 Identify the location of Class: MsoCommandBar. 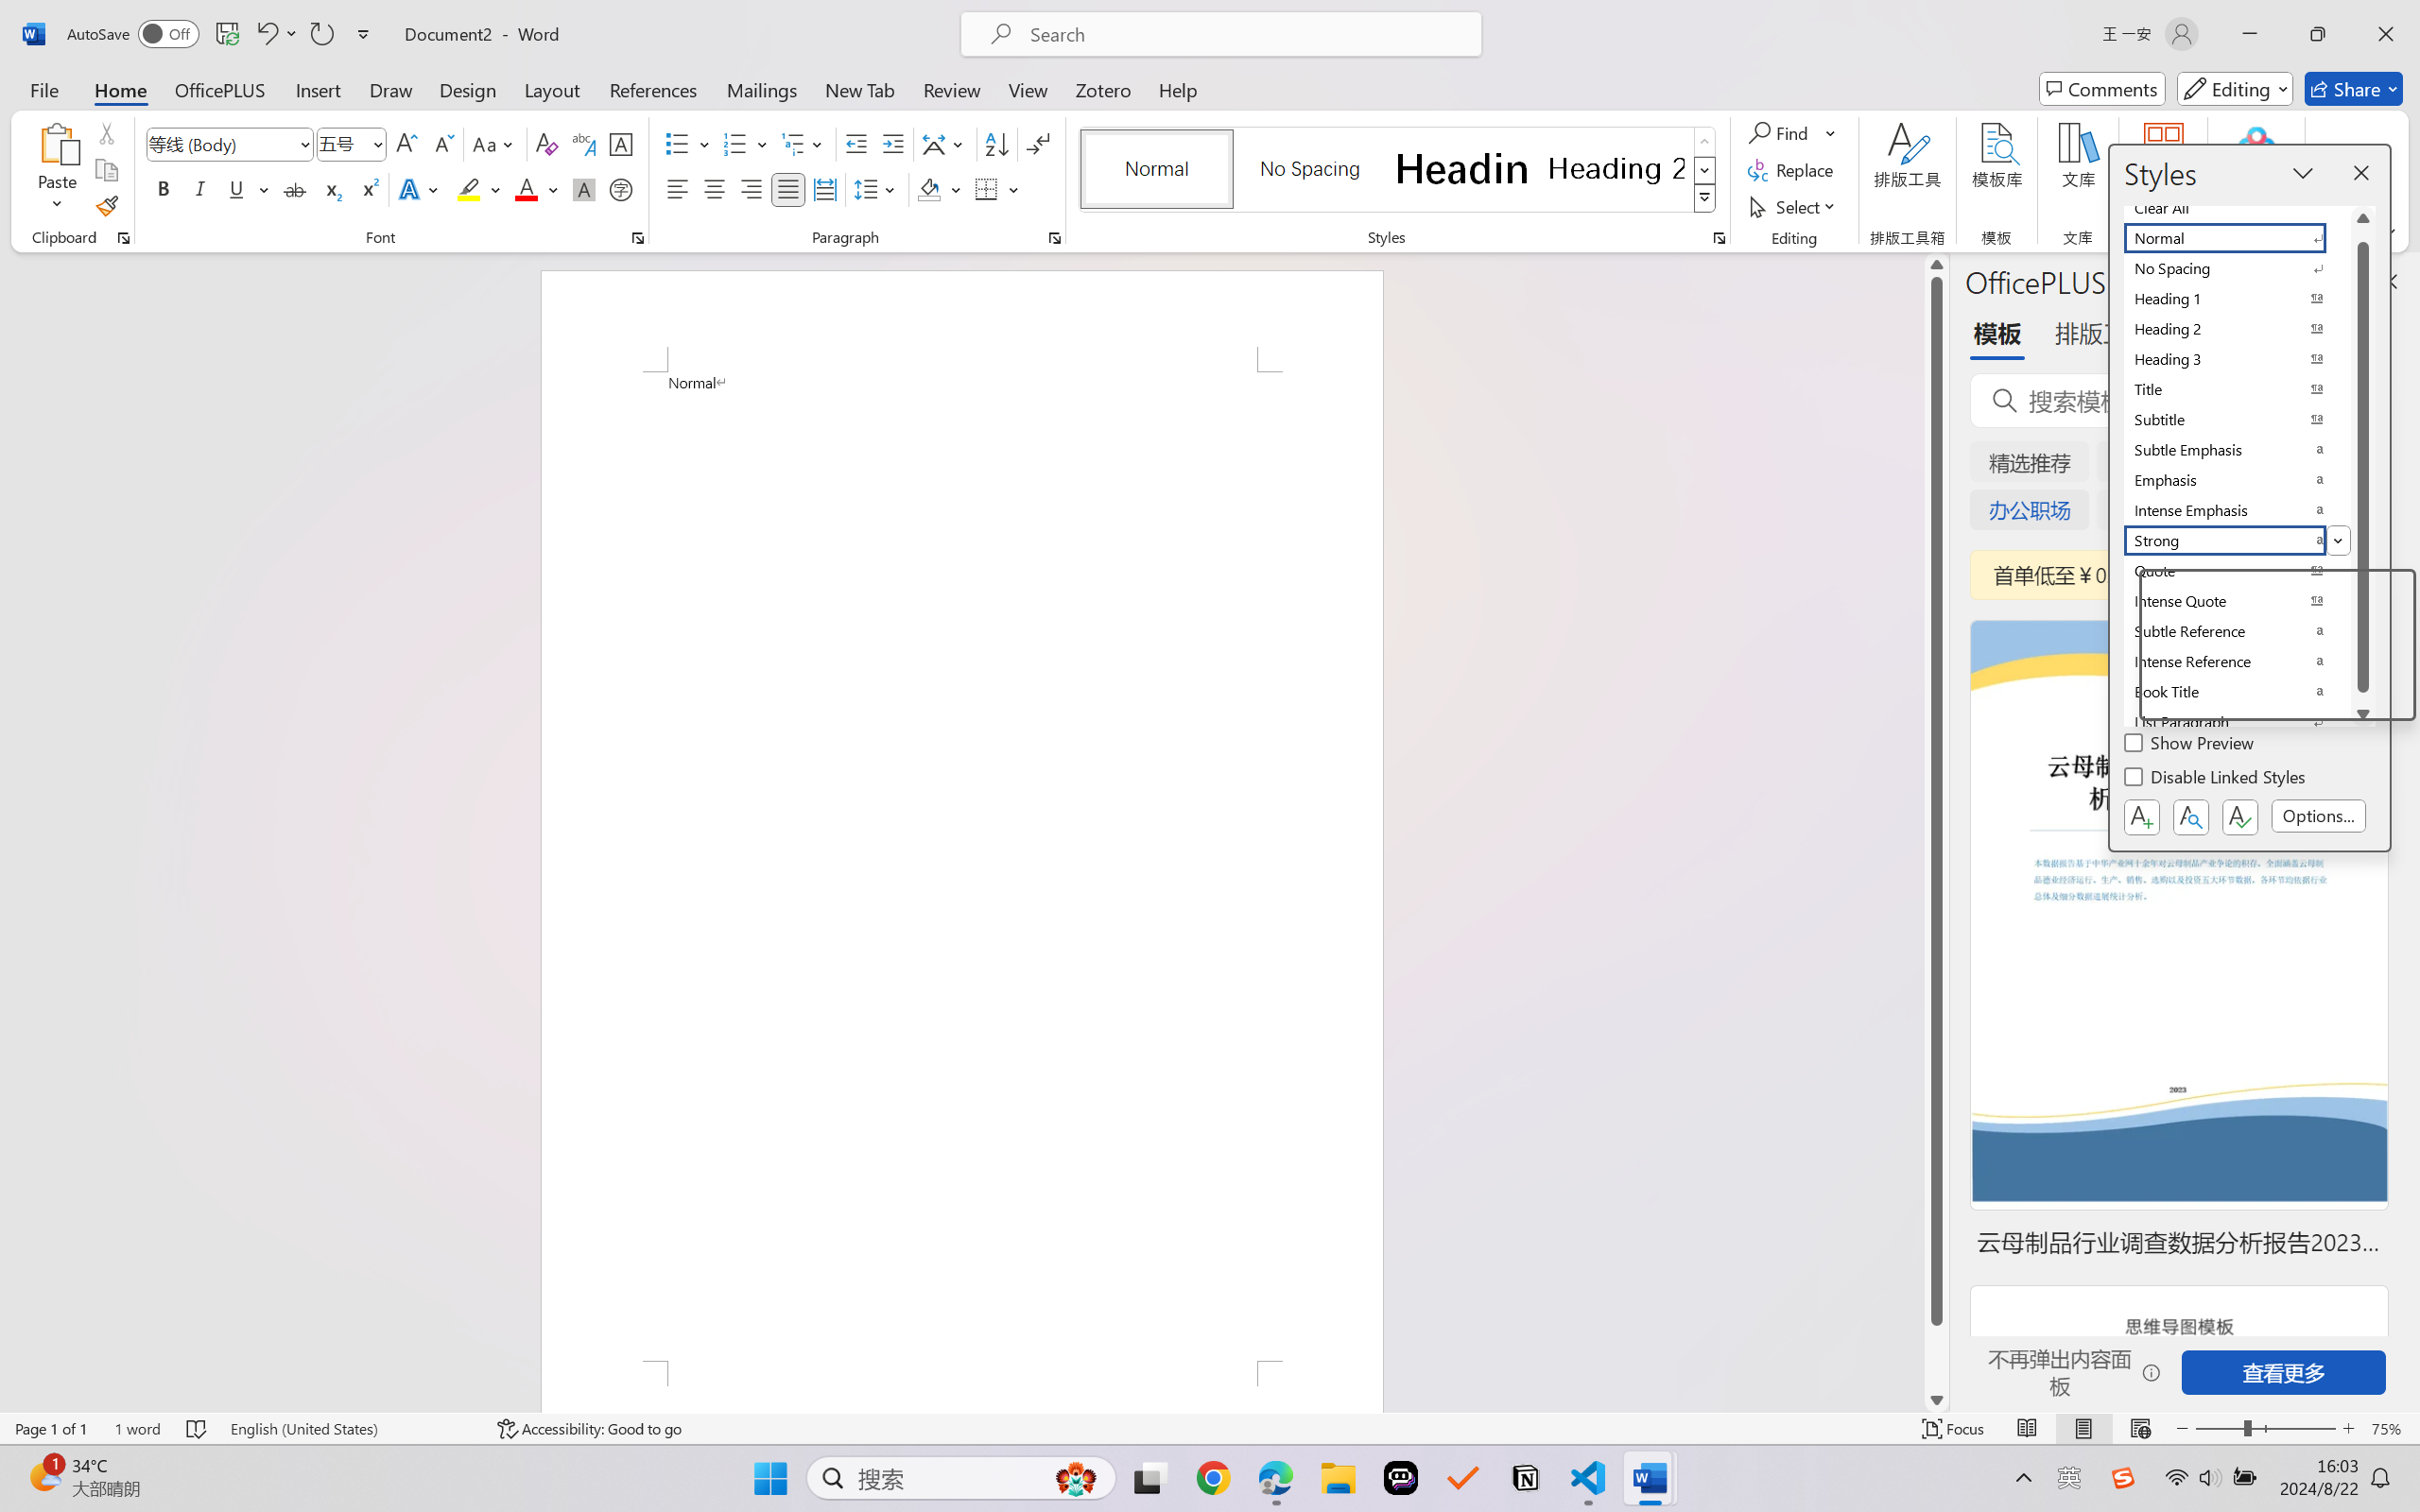
(1210, 1428).